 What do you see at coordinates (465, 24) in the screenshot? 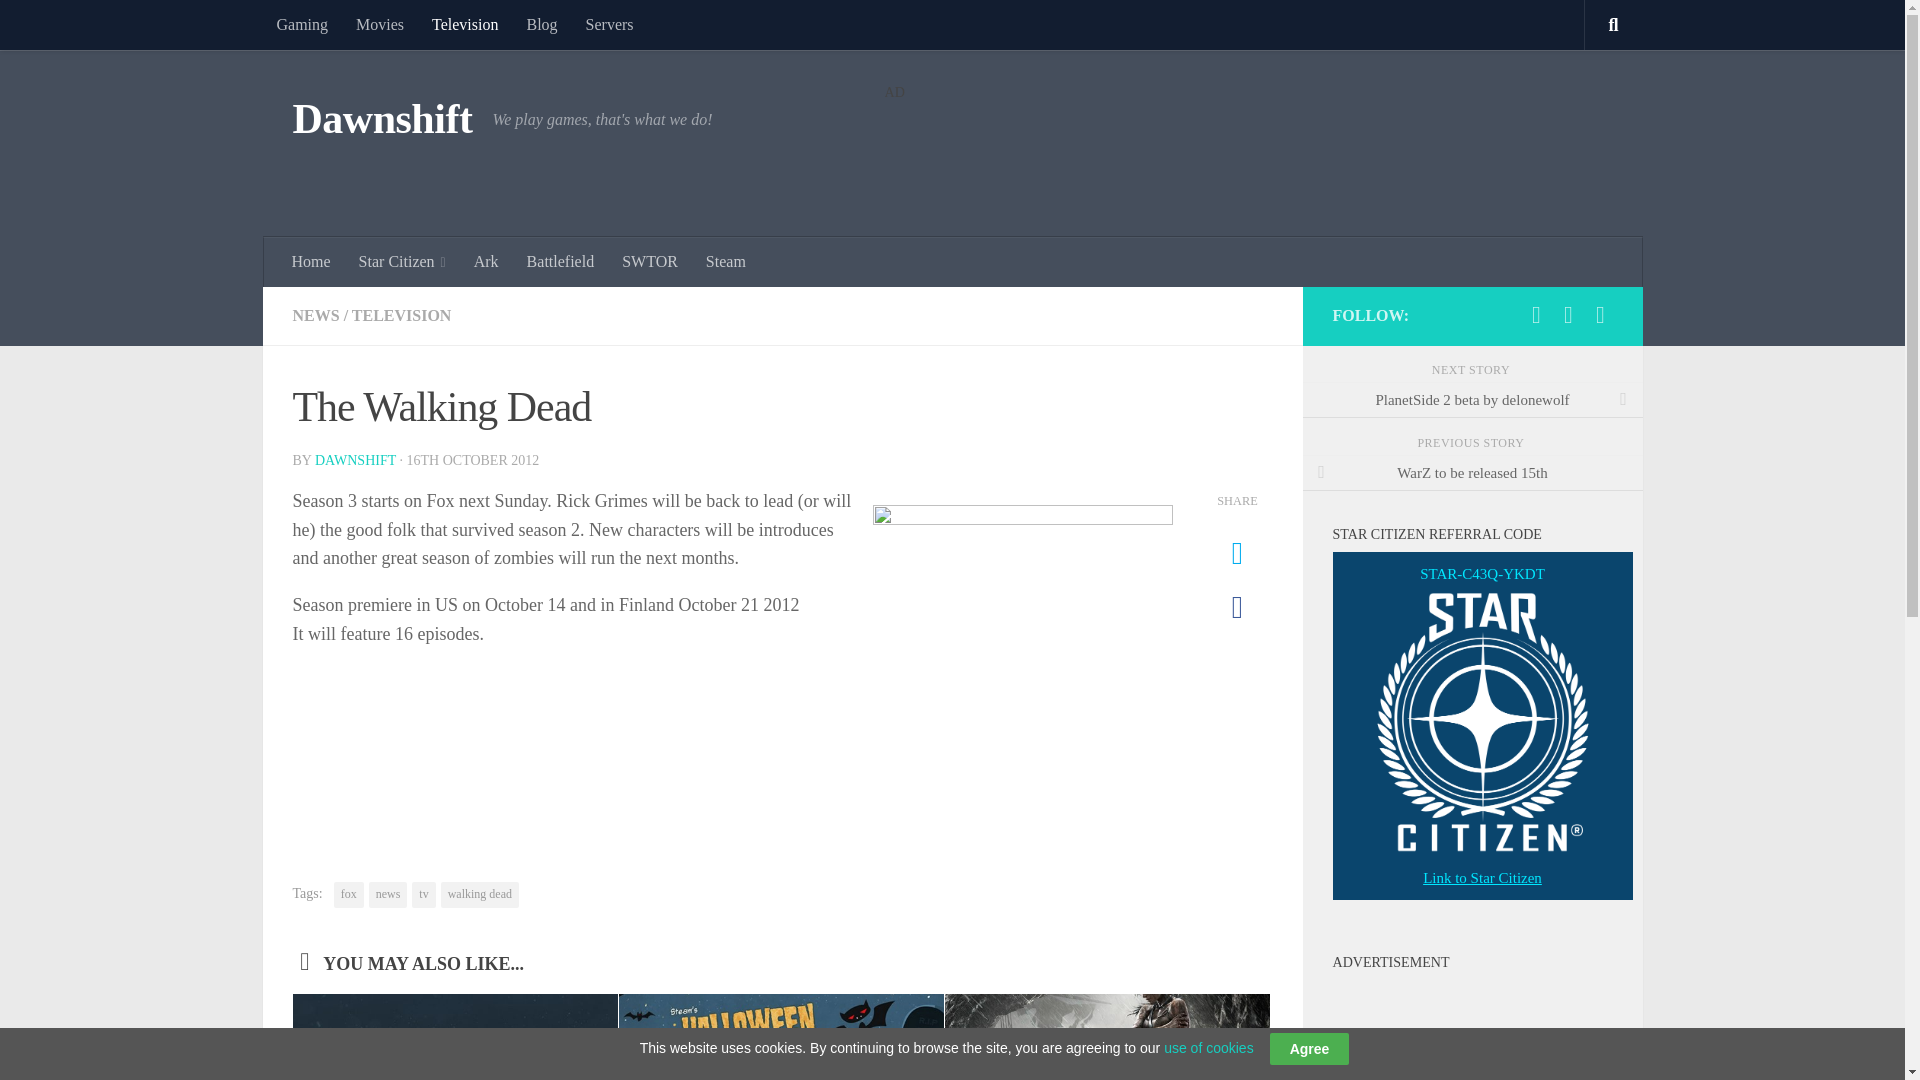
I see `Television` at bounding box center [465, 24].